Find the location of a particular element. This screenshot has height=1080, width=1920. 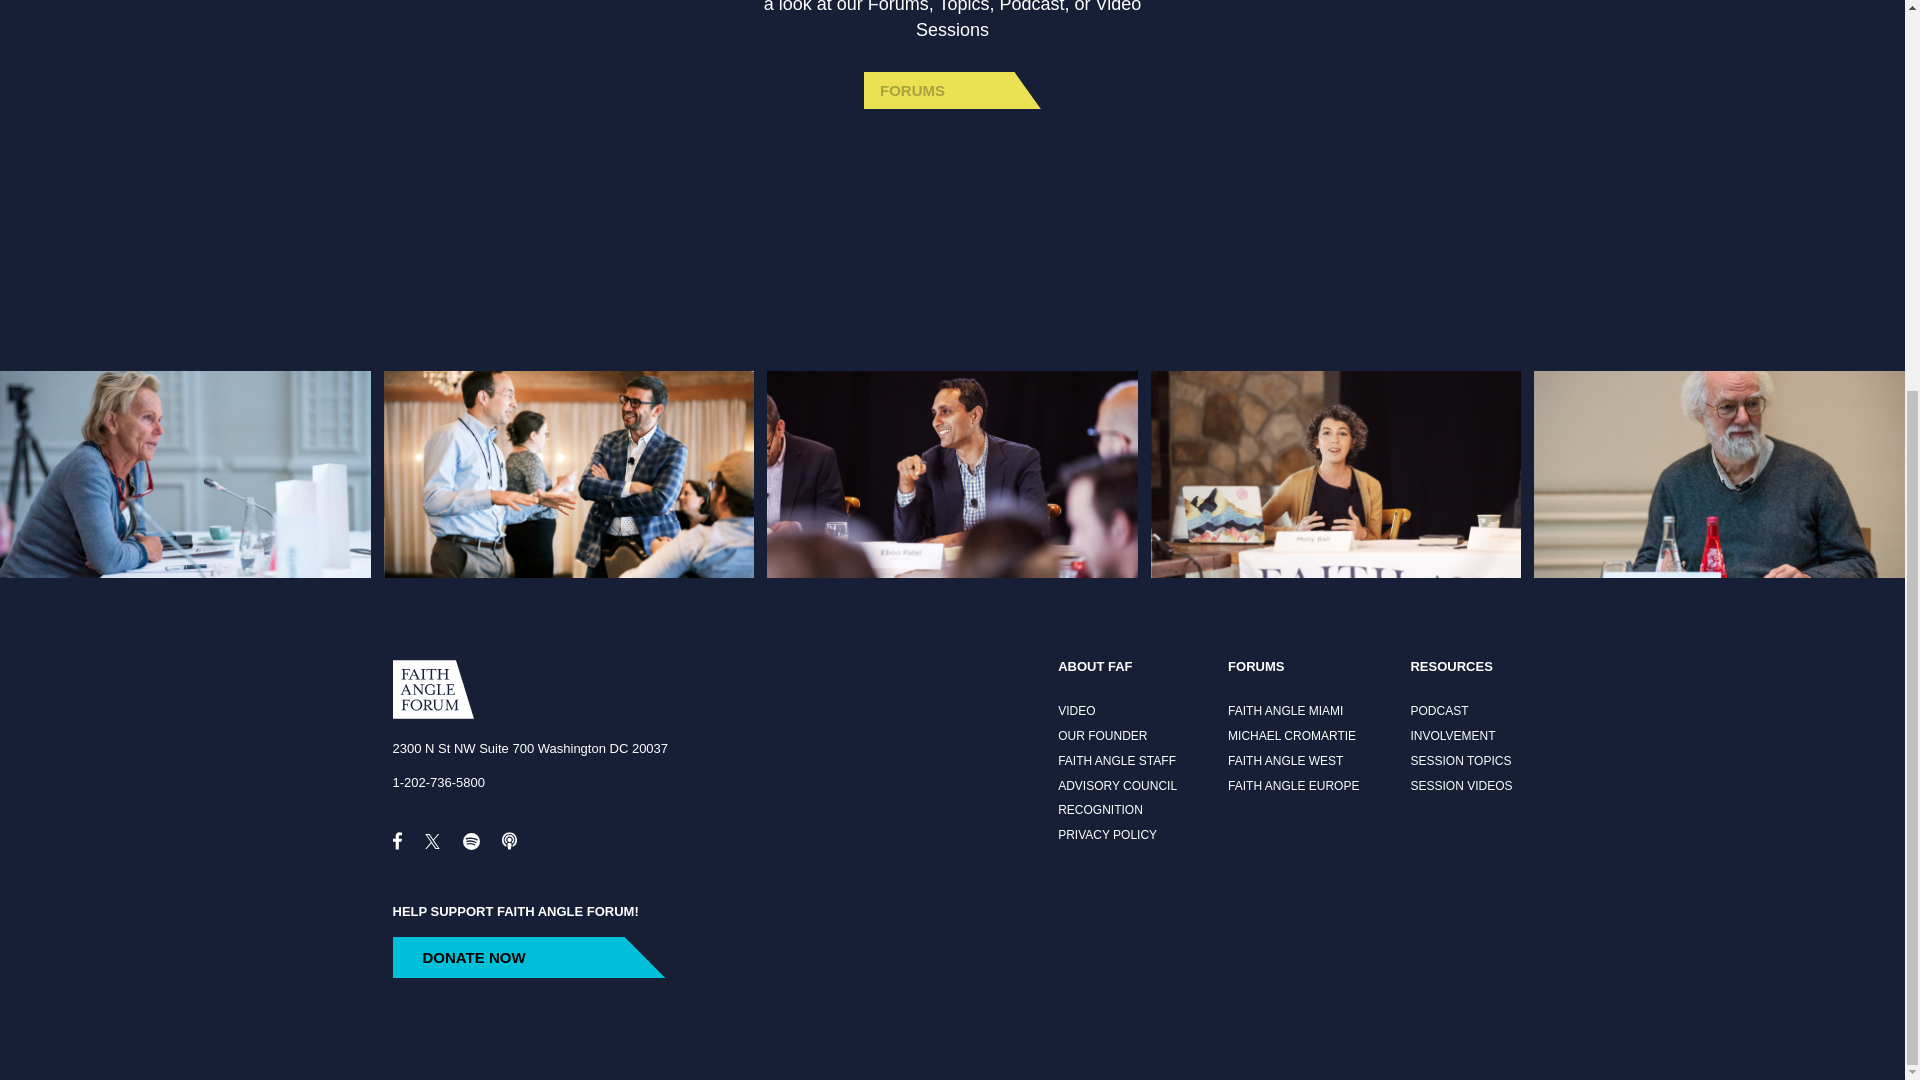

VIDEO is located at coordinates (1116, 712).